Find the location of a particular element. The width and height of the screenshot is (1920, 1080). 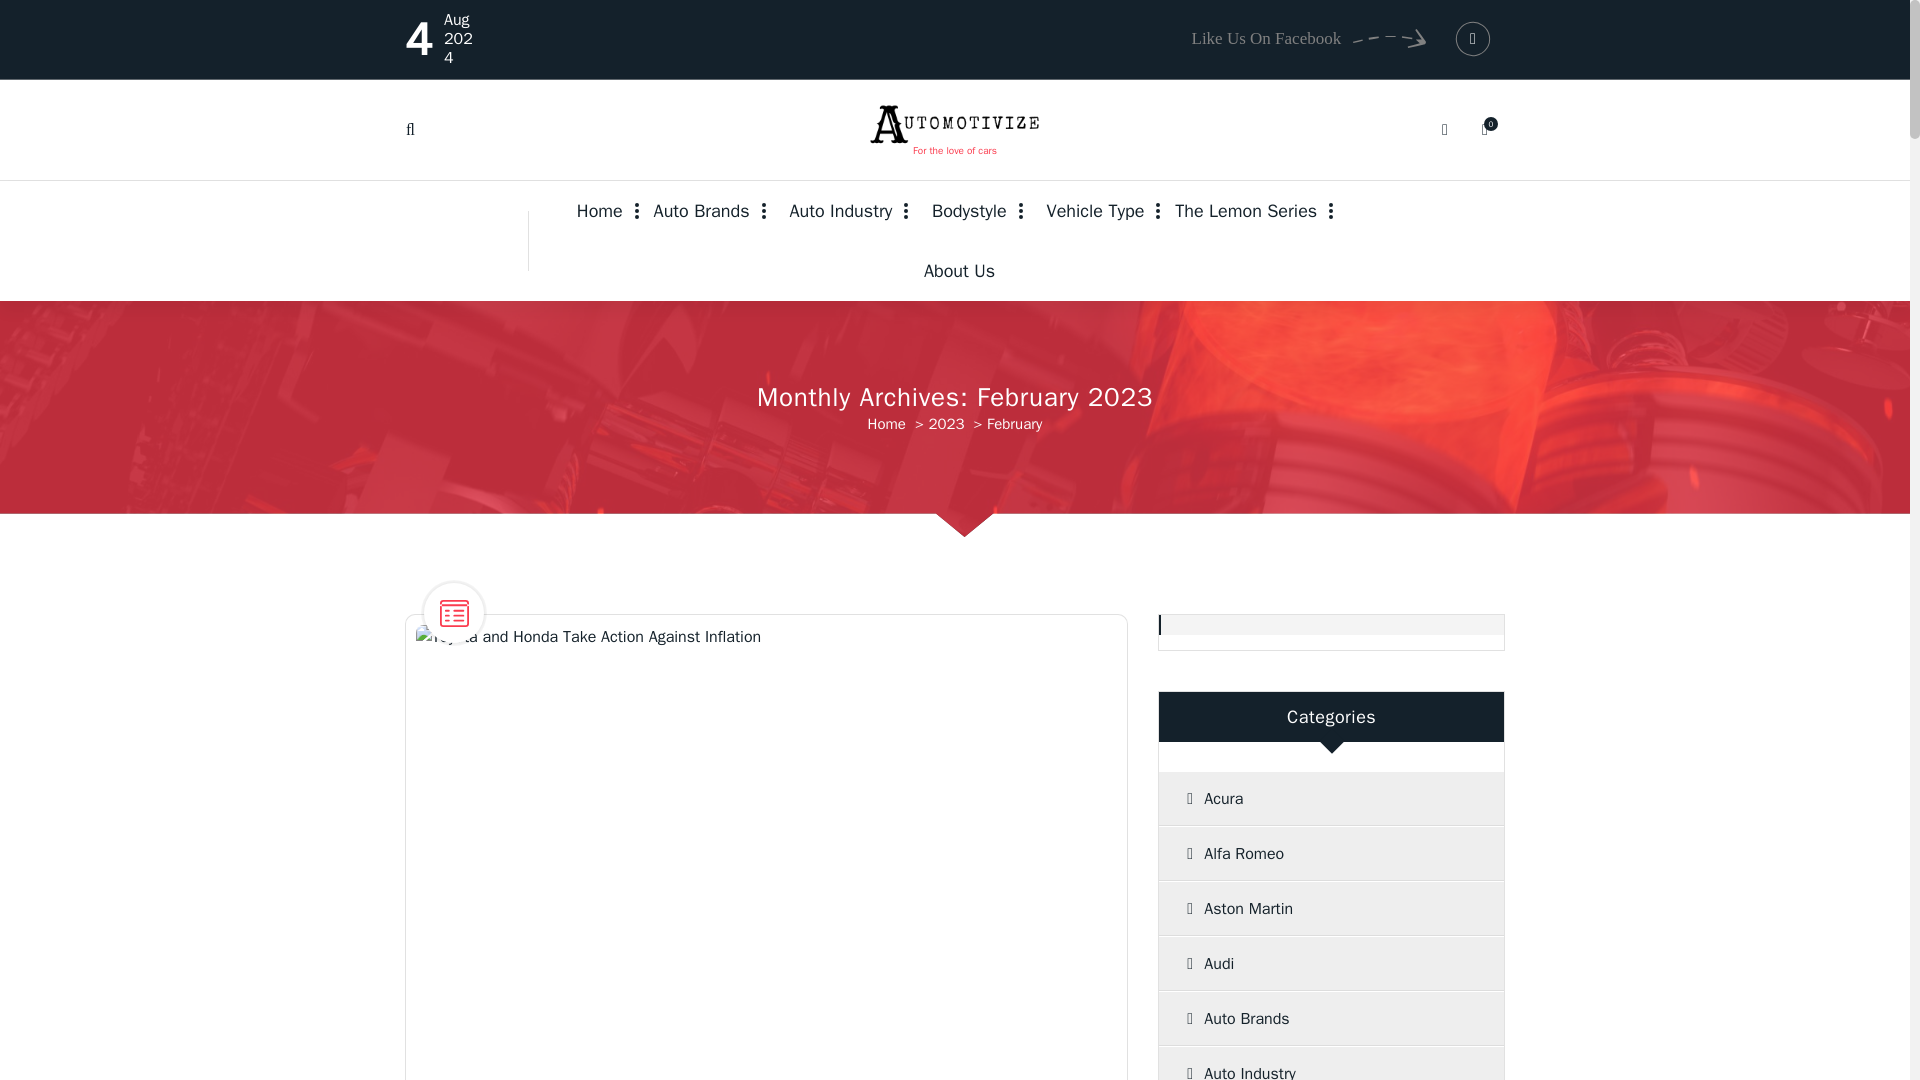

Bodystyle is located at coordinates (964, 210).